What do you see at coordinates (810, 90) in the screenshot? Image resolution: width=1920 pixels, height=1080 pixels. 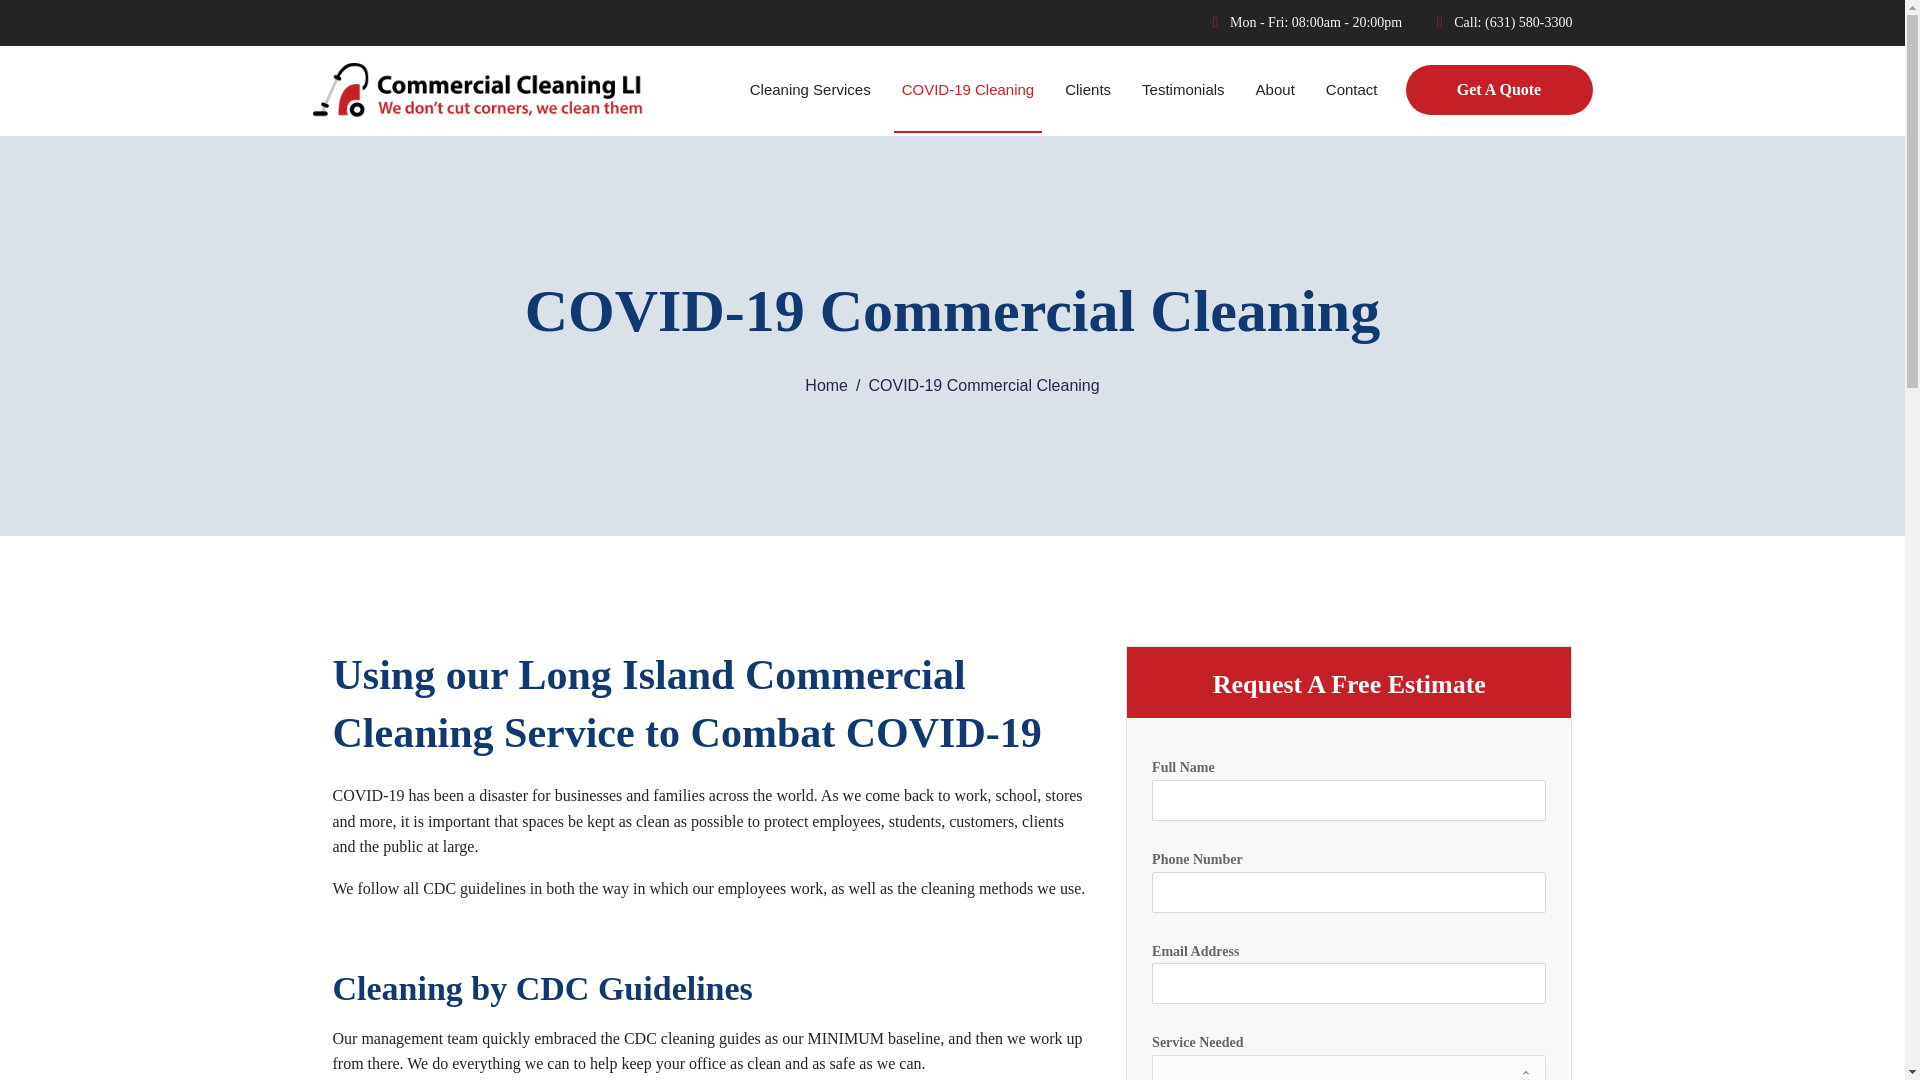 I see `Cleaning Services` at bounding box center [810, 90].